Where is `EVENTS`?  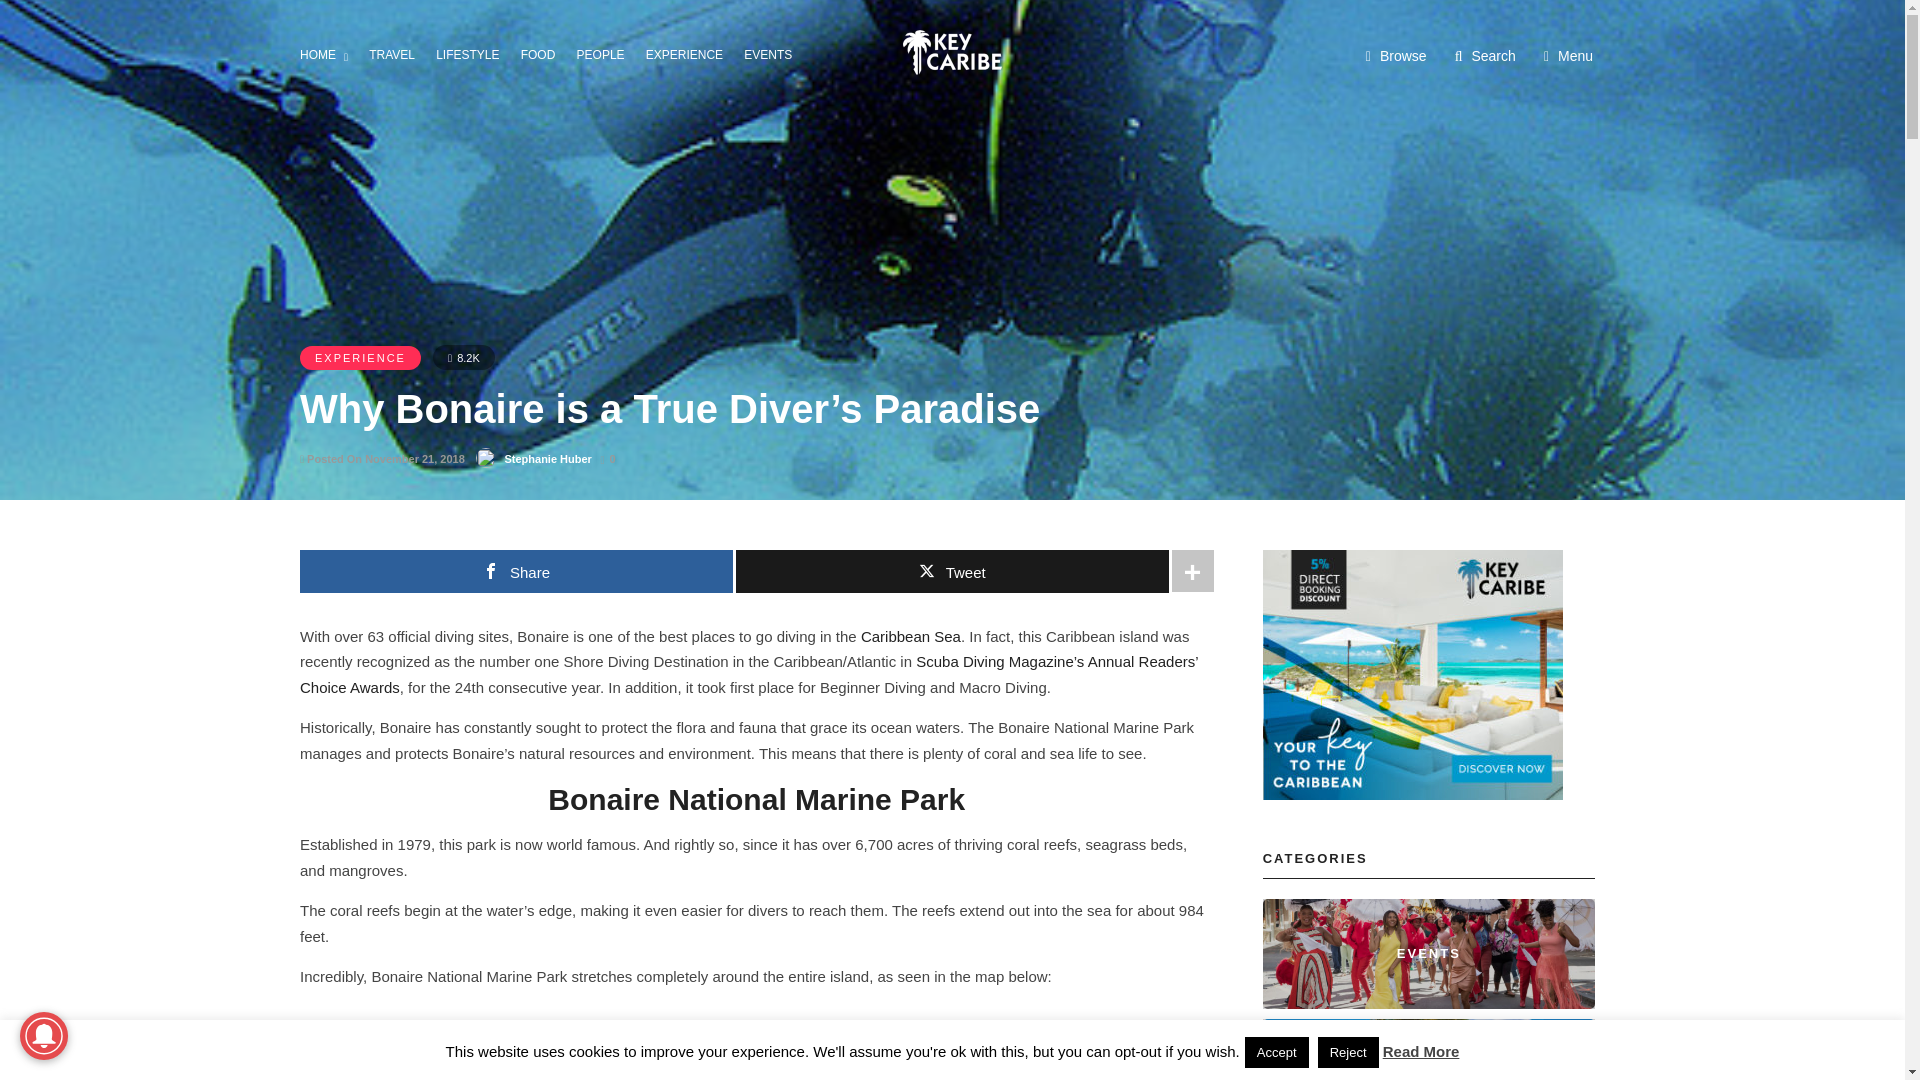
EVENTS is located at coordinates (774, 53).